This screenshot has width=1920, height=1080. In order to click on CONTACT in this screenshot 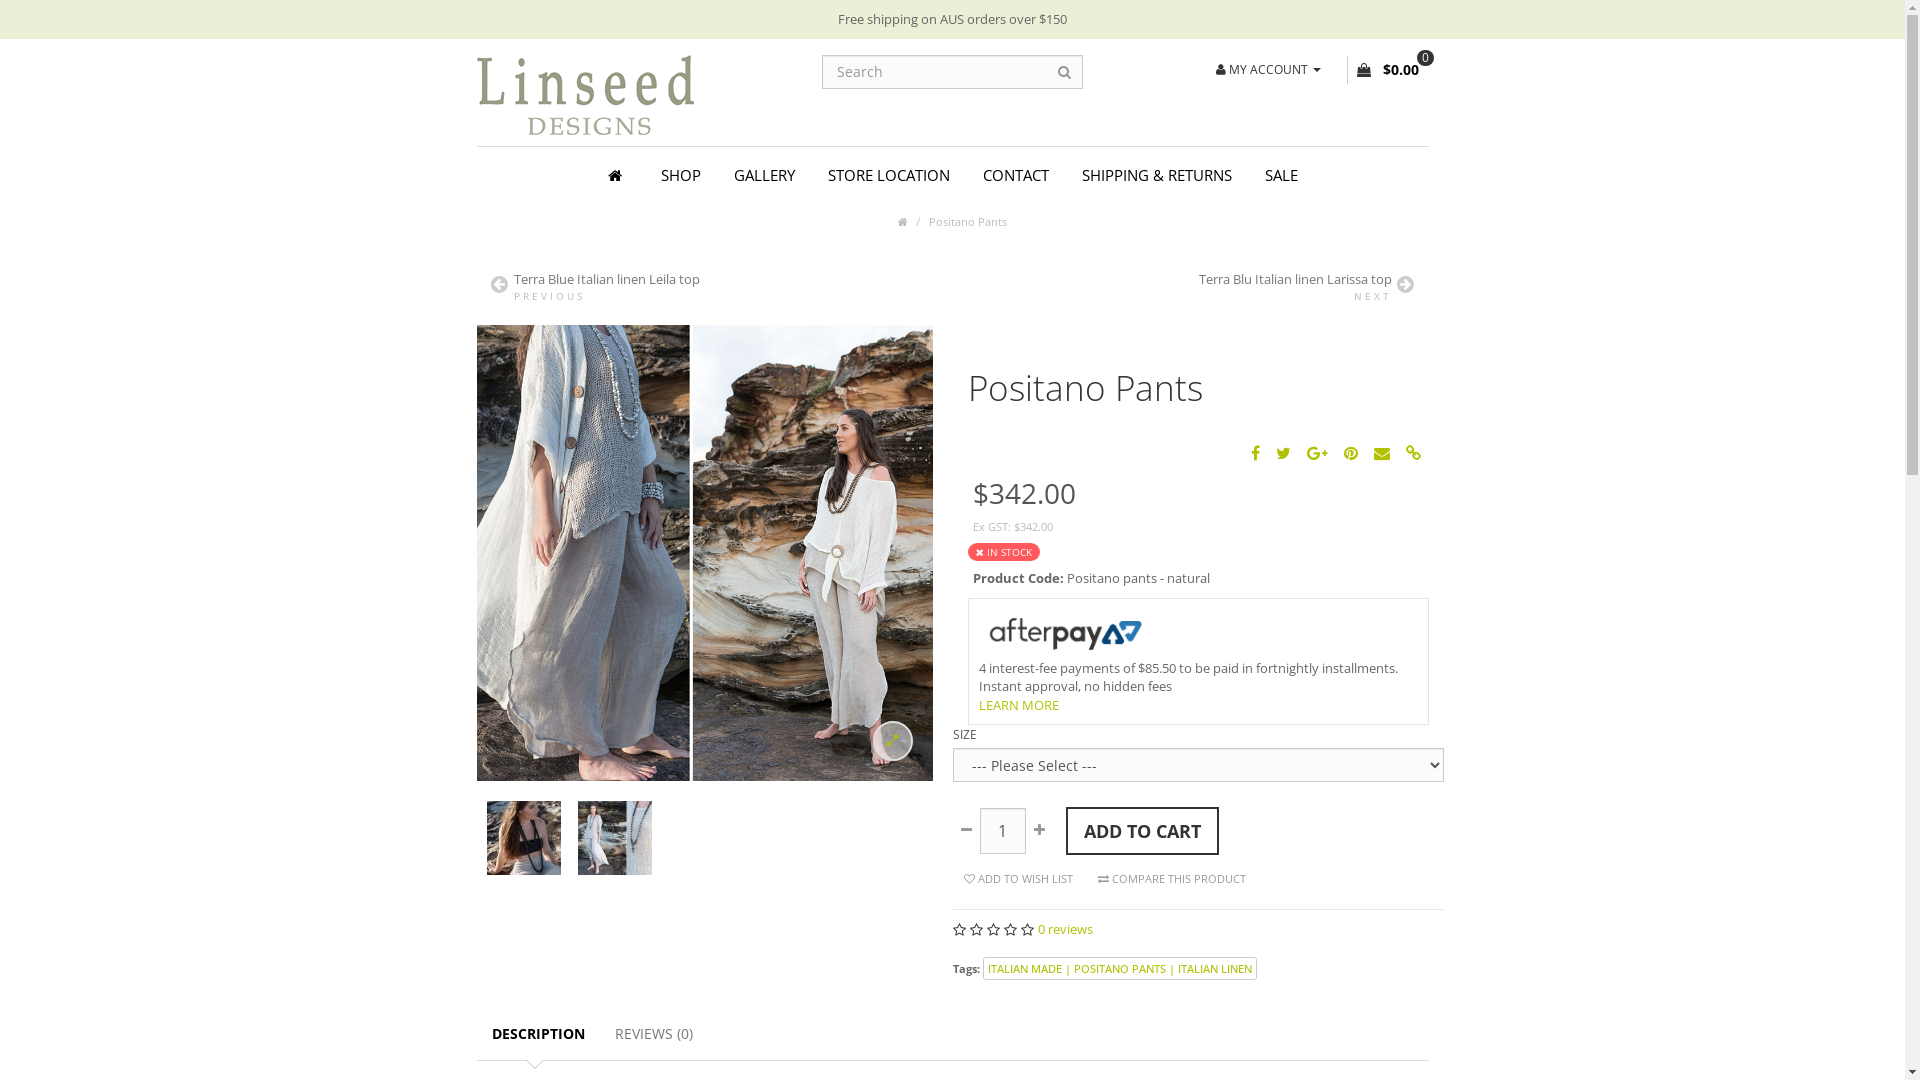, I will do `click(1016, 175)`.